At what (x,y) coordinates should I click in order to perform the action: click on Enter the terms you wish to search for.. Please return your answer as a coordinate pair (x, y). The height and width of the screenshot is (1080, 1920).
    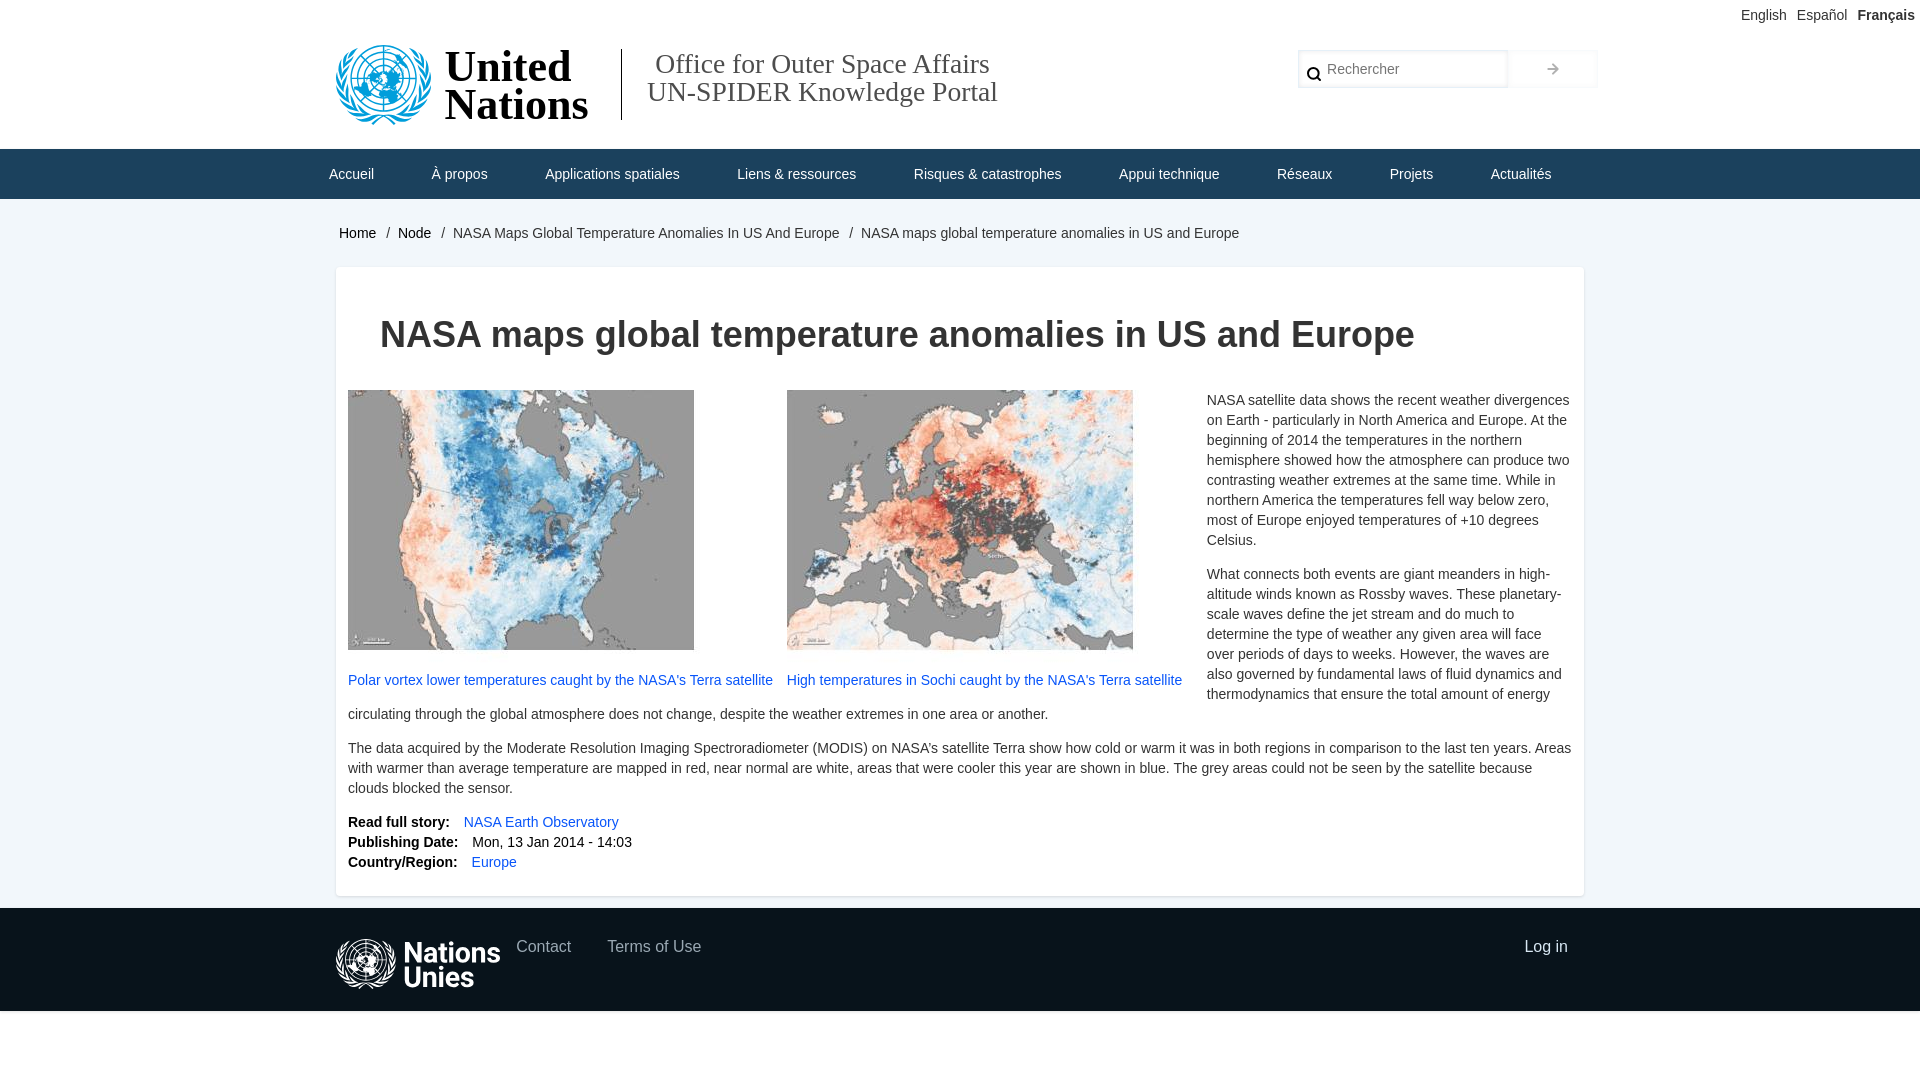
    Looking at the image, I should click on (1402, 68).